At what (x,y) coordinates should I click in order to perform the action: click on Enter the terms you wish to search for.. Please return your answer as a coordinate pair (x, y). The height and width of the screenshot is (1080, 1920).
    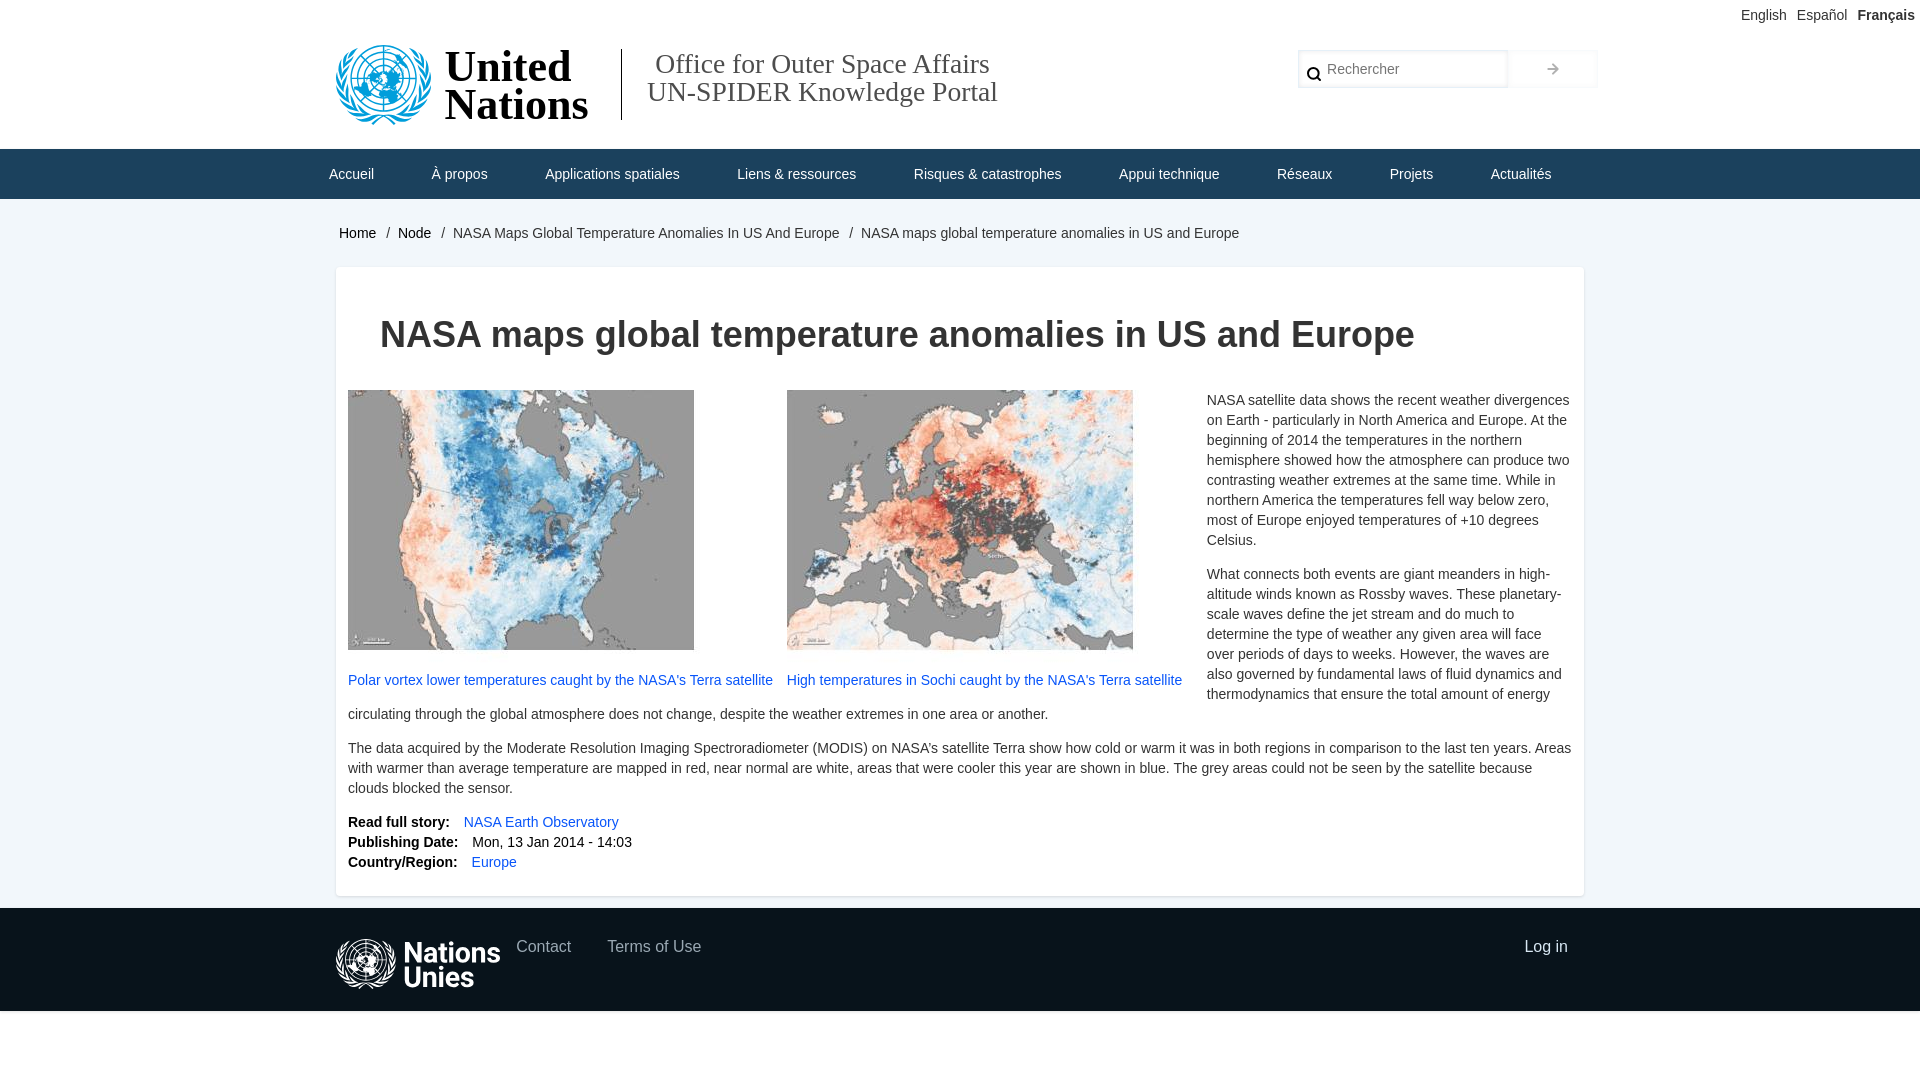
    Looking at the image, I should click on (1402, 68).